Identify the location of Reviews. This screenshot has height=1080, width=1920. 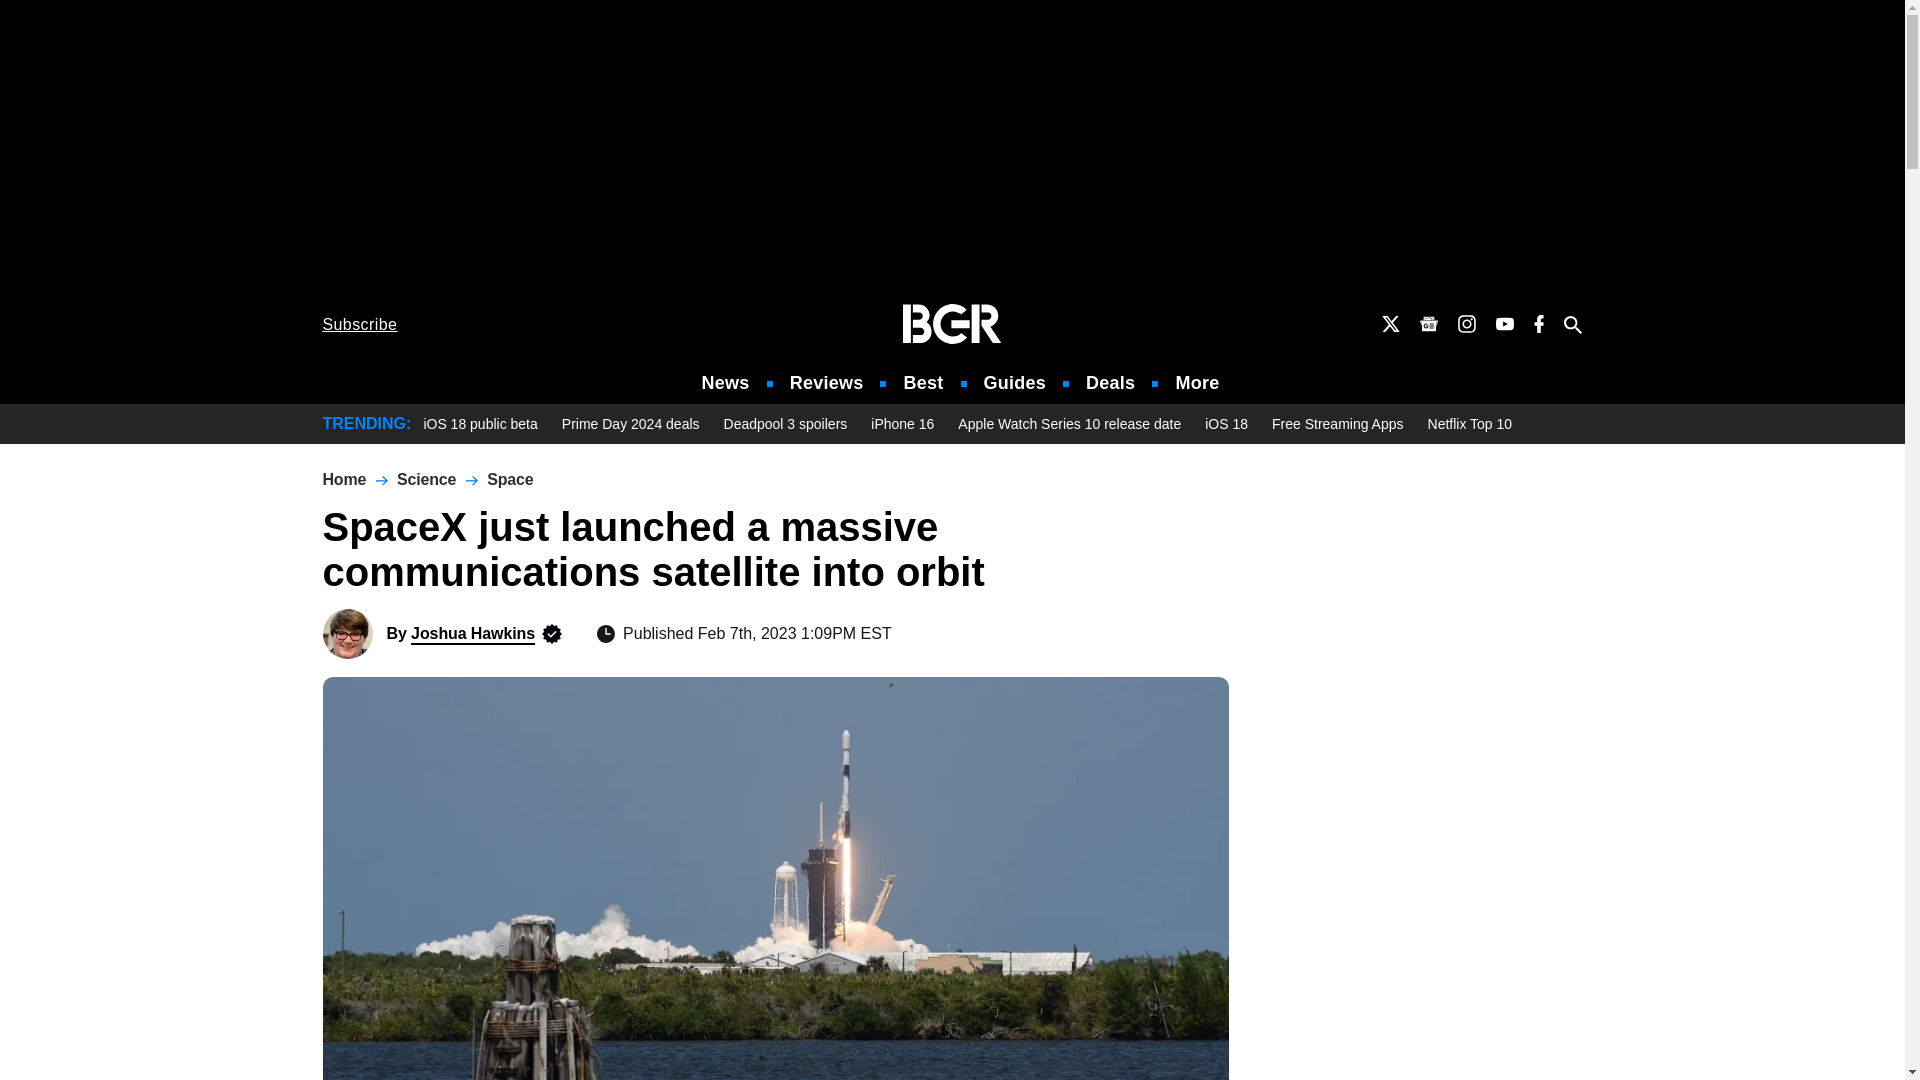
(826, 383).